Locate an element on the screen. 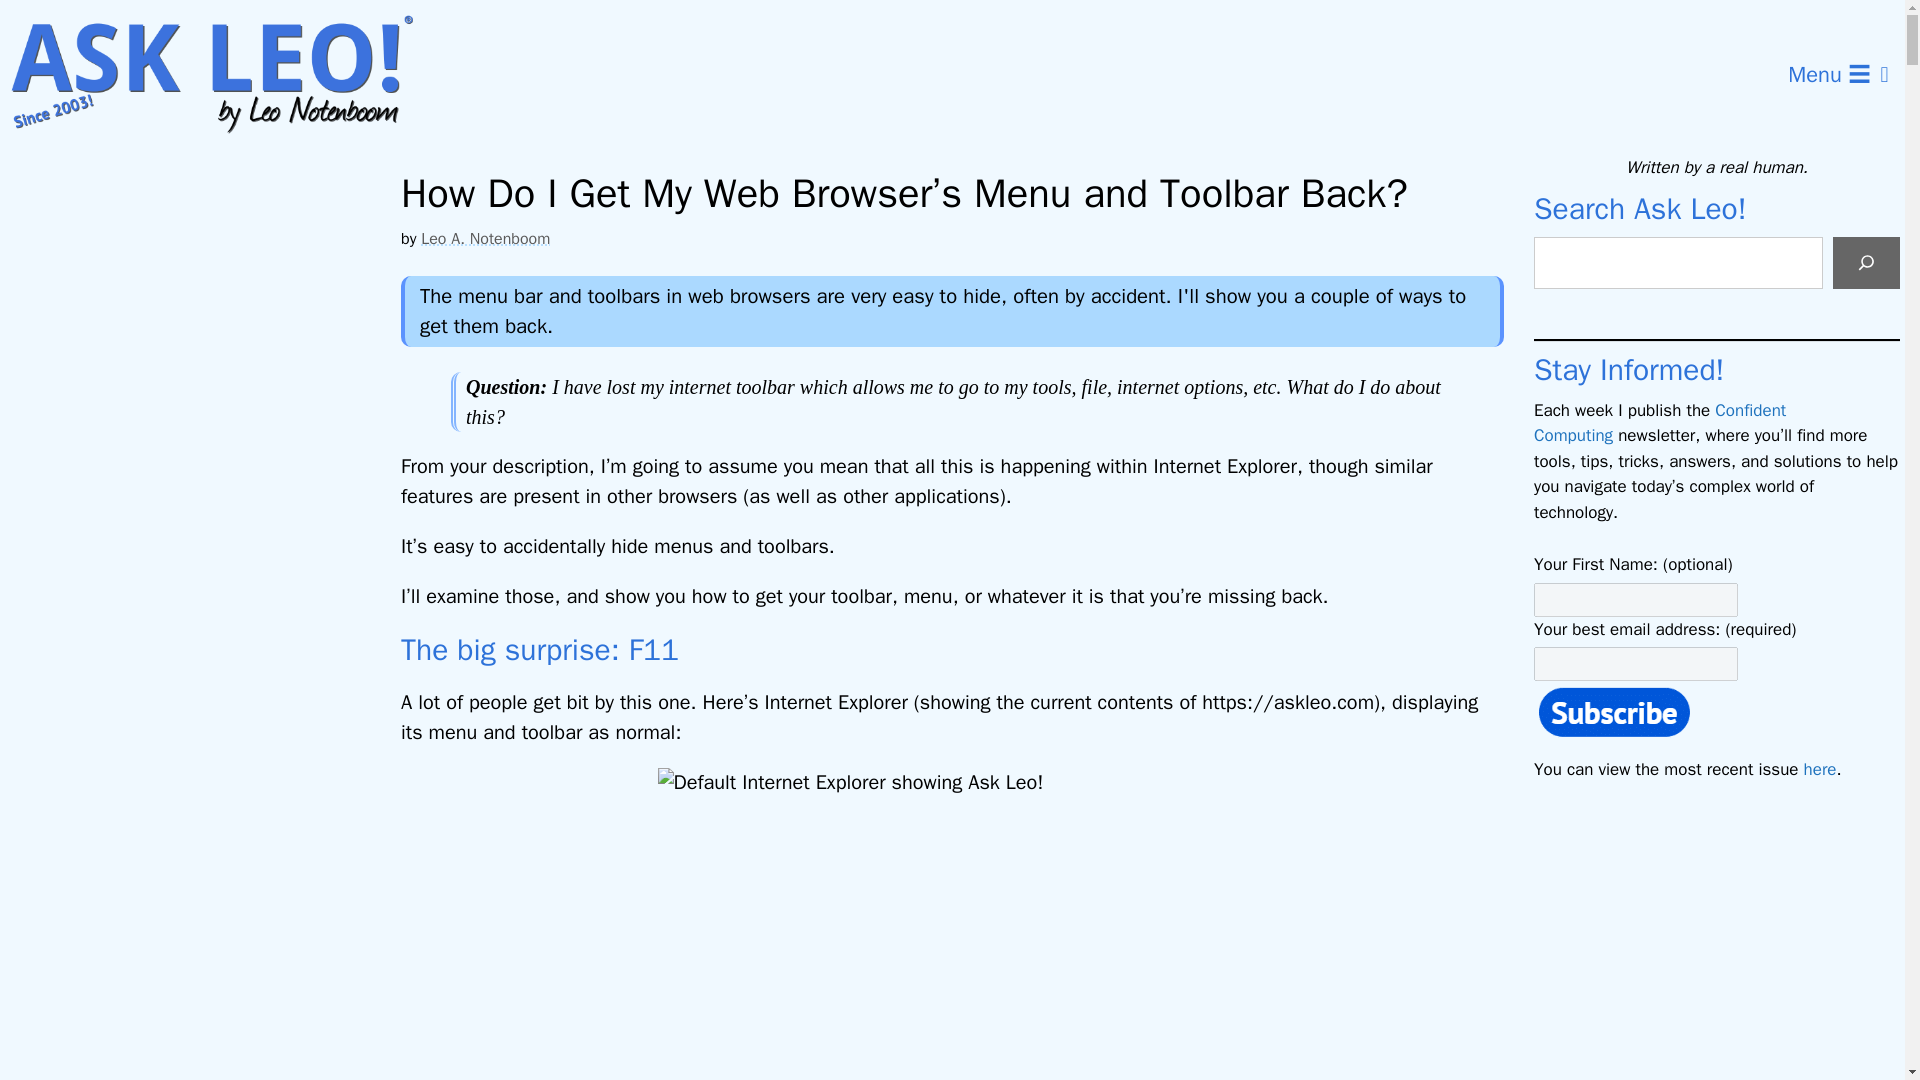  Ask Leo! is located at coordinates (218, 75).